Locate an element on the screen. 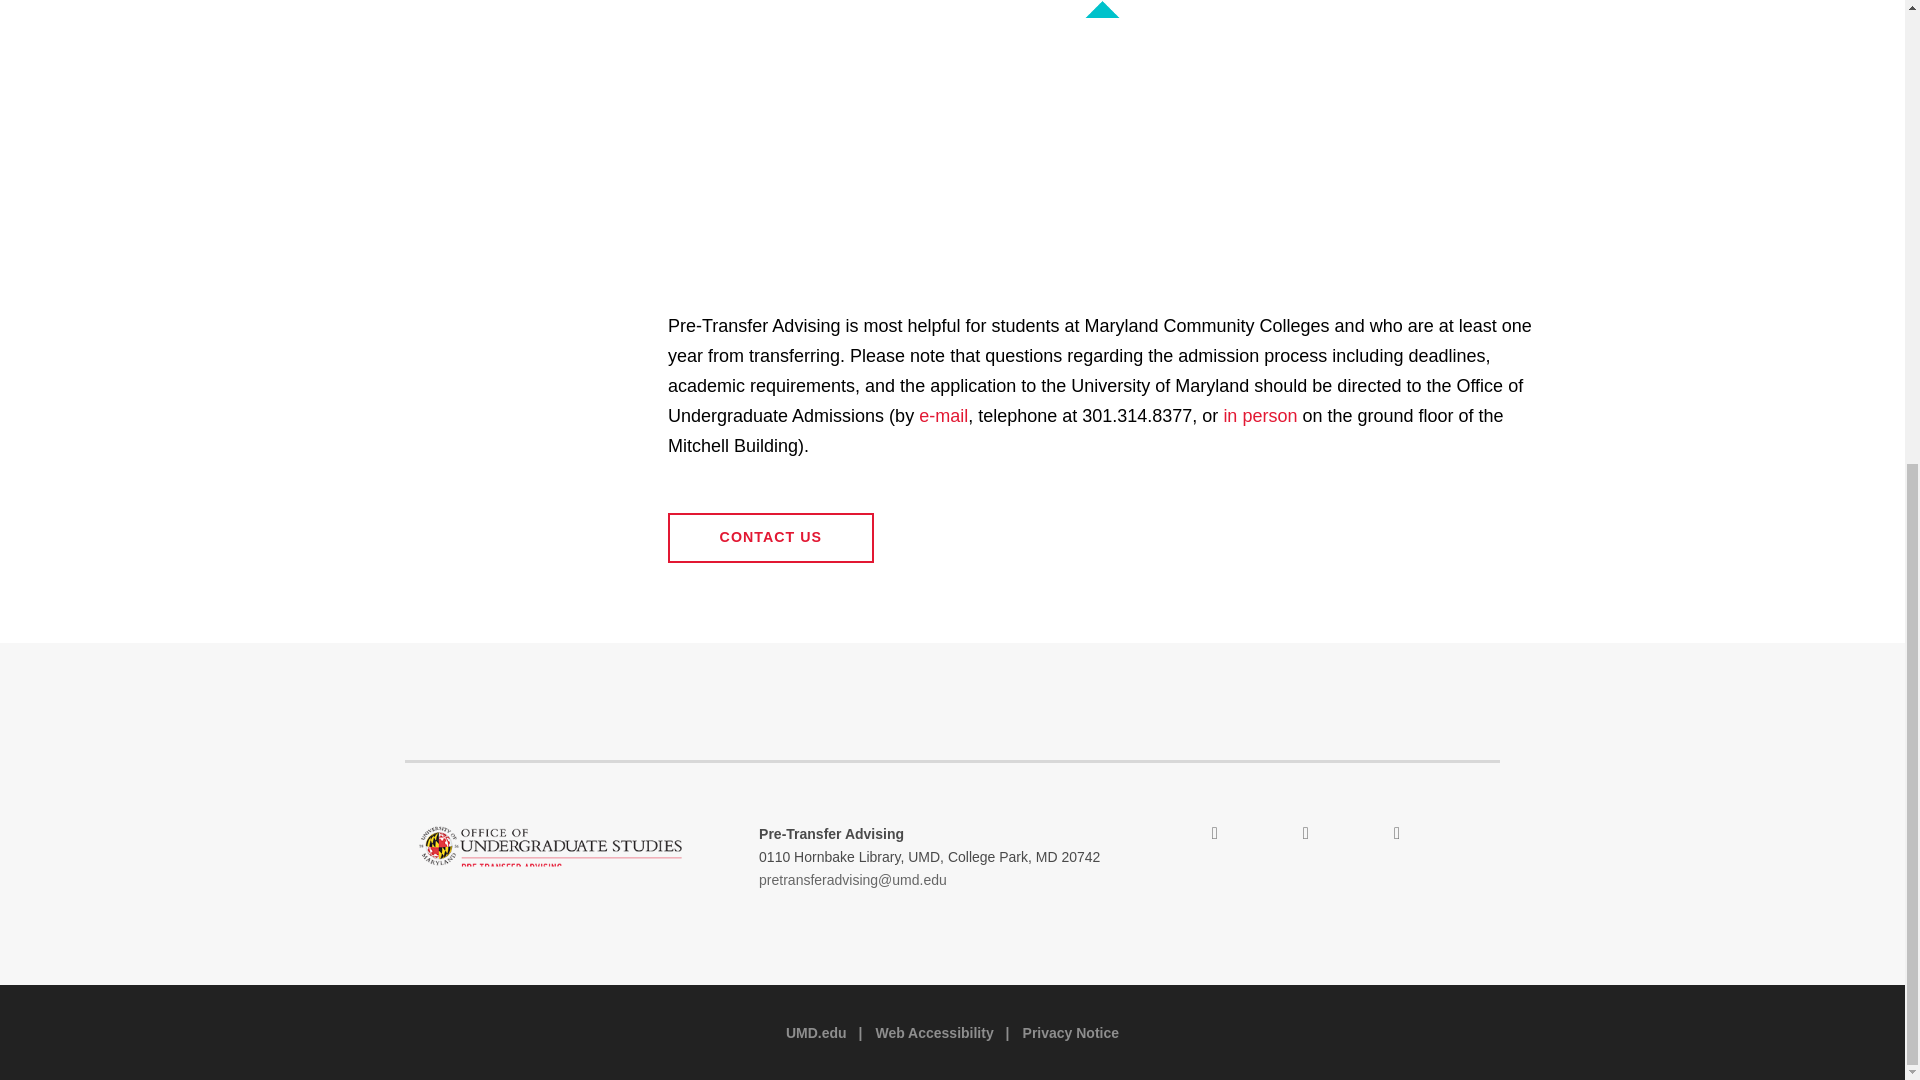 The height and width of the screenshot is (1080, 1920). UMD.edu is located at coordinates (816, 1032).